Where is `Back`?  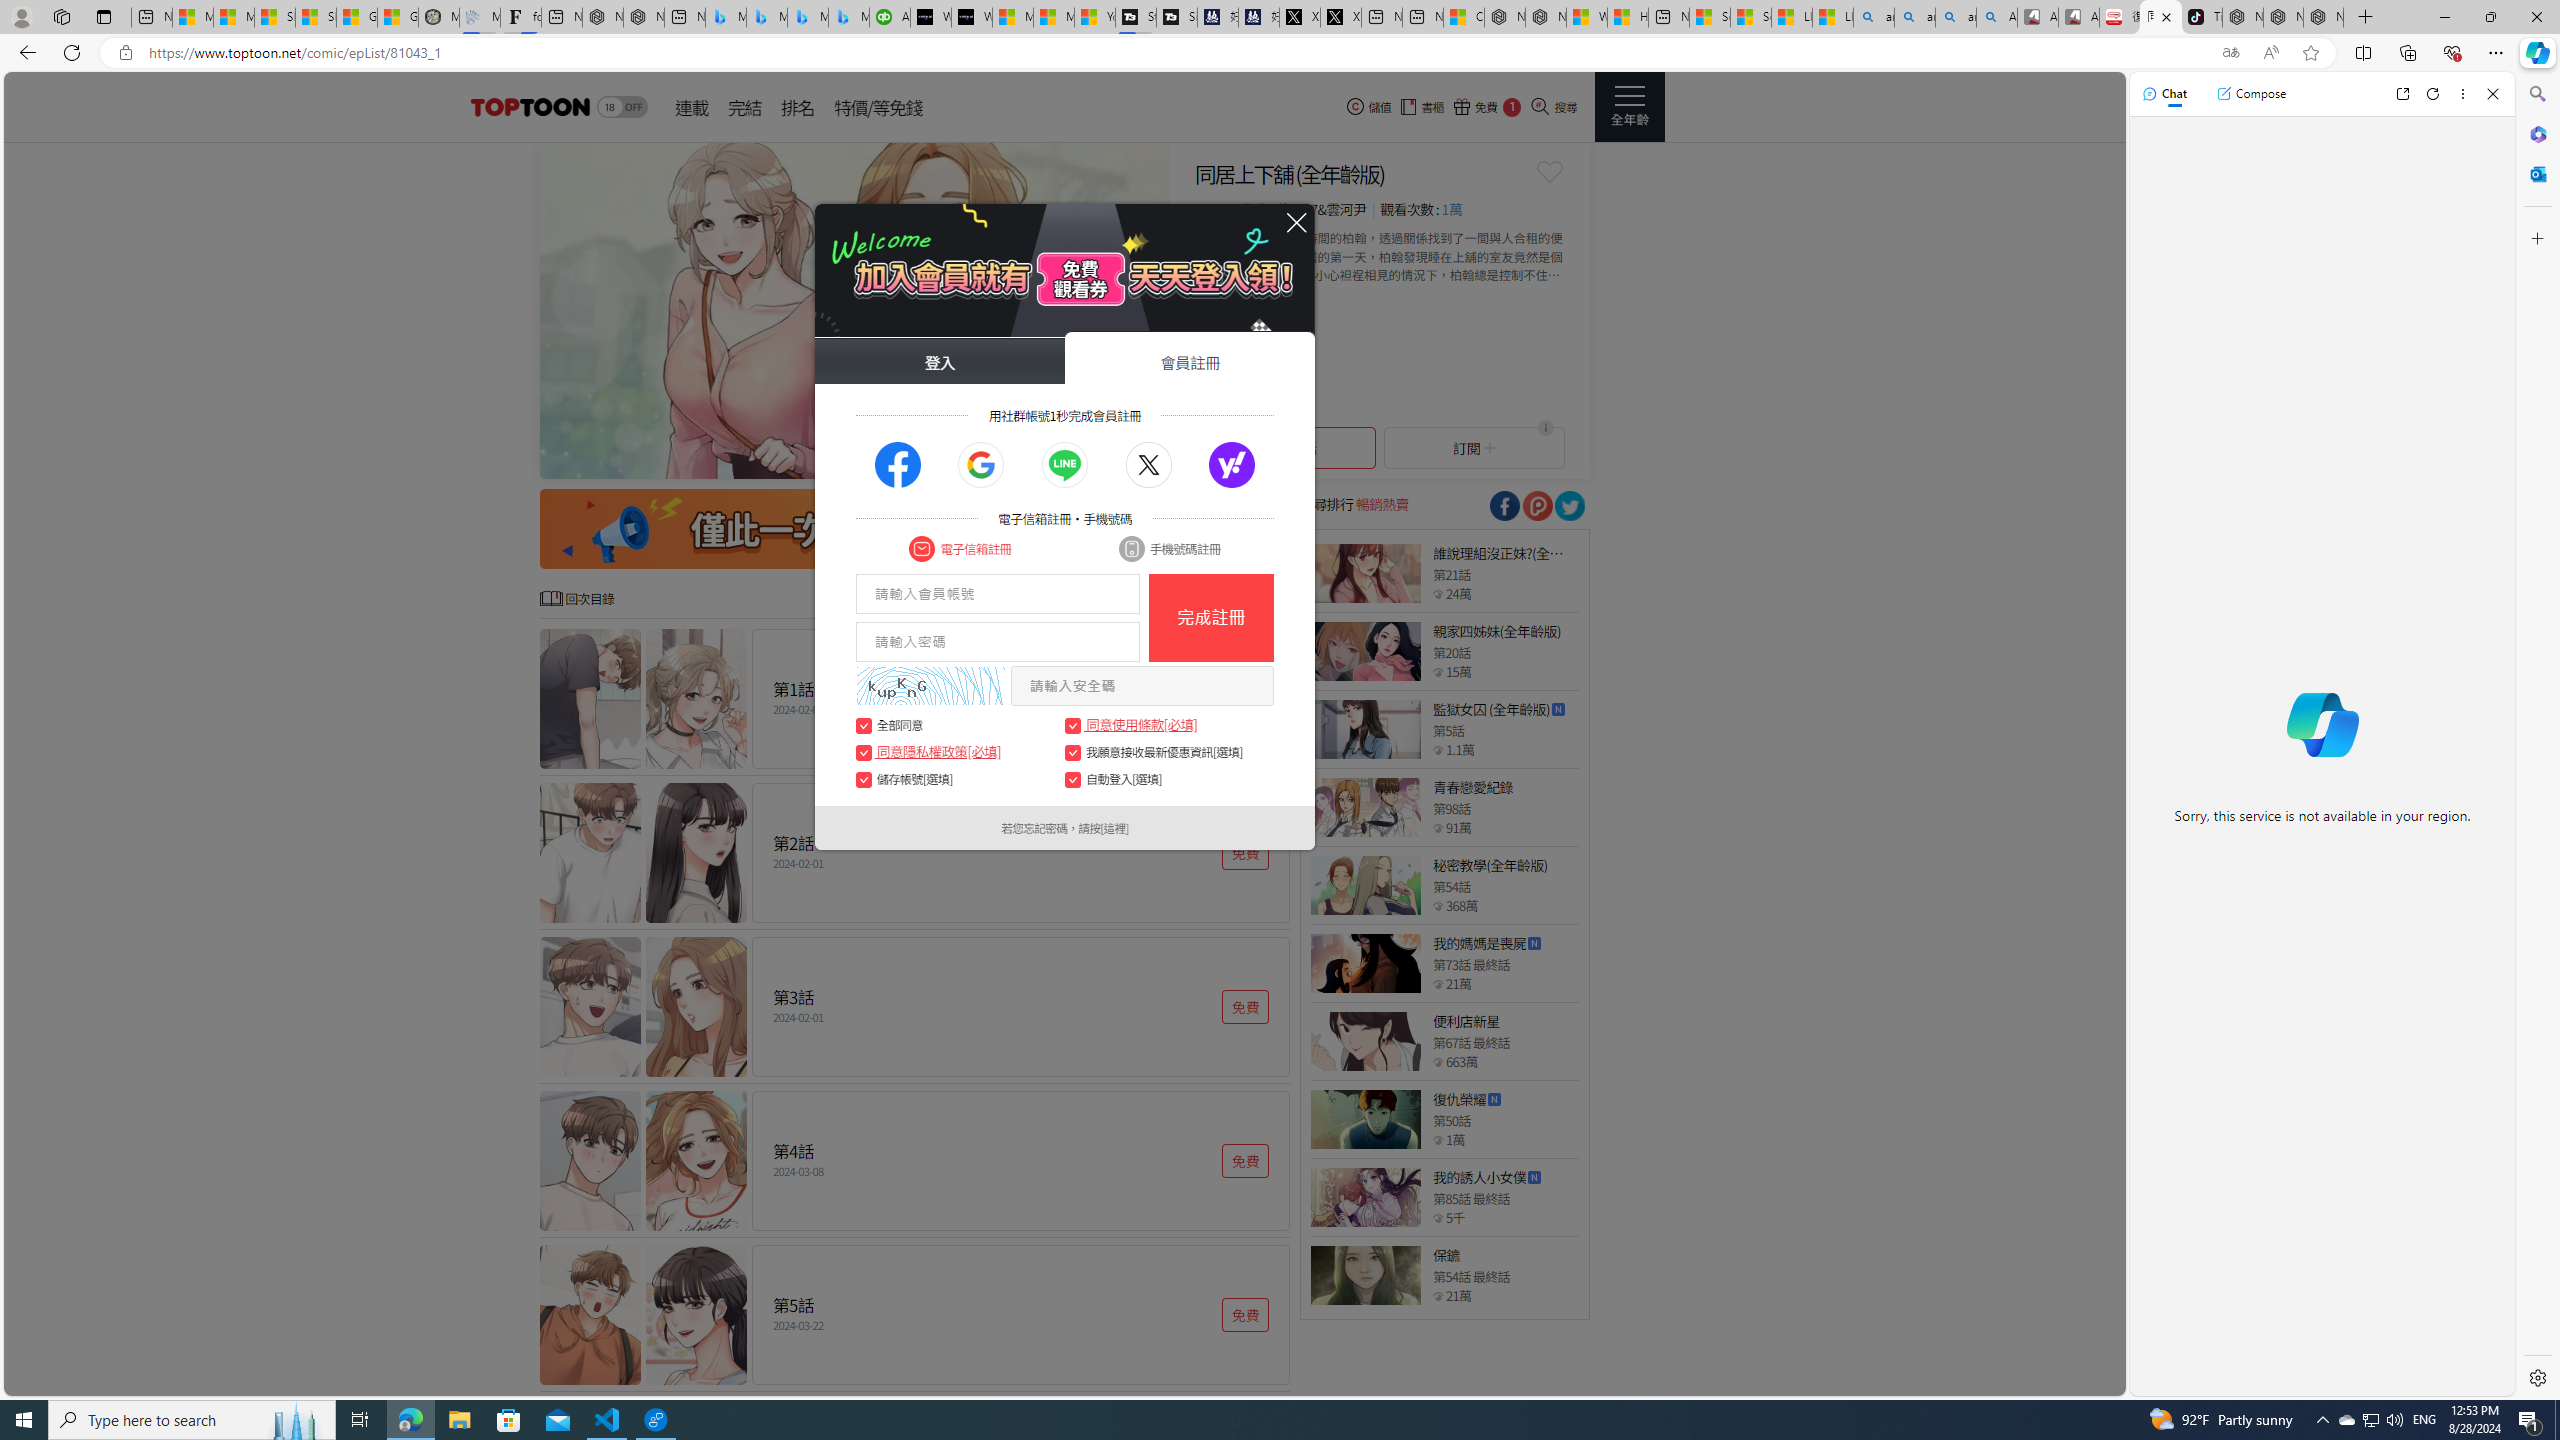 Back is located at coordinates (24, 52).